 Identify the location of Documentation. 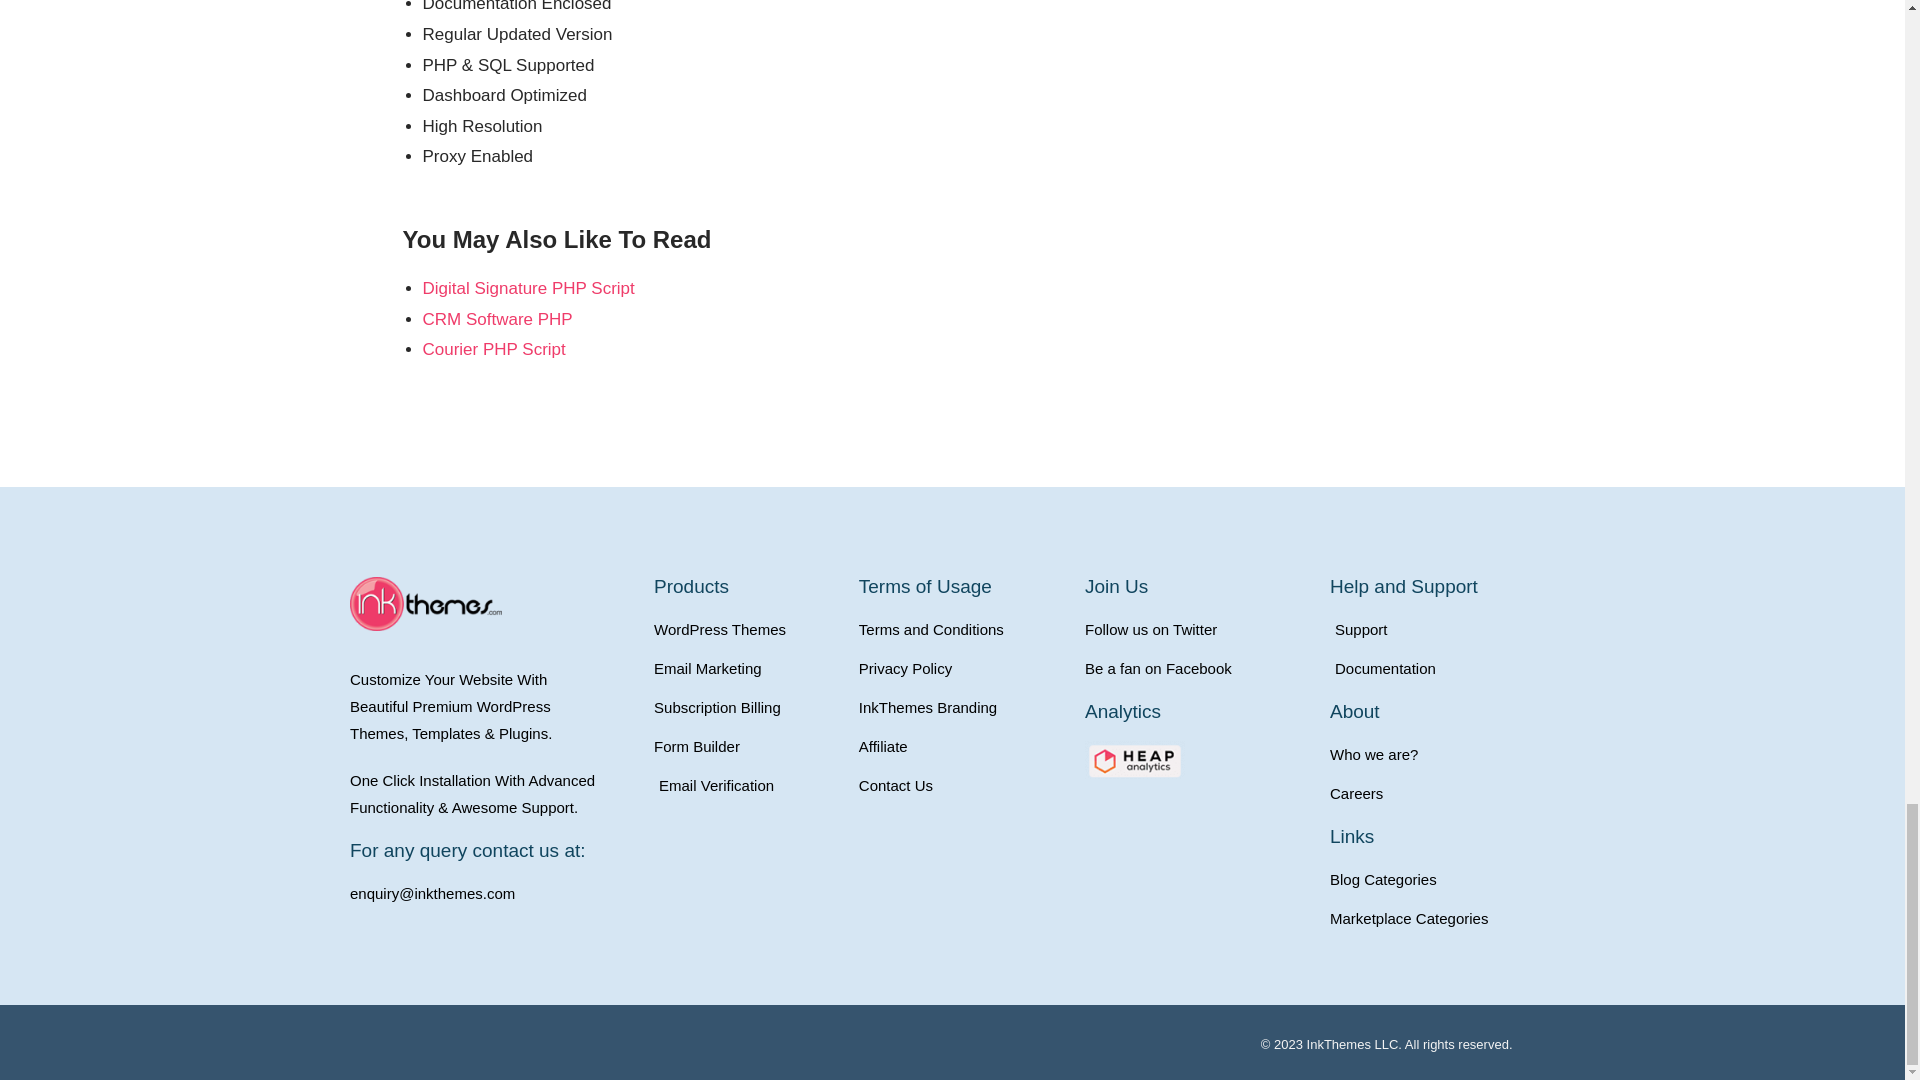
(1442, 668).